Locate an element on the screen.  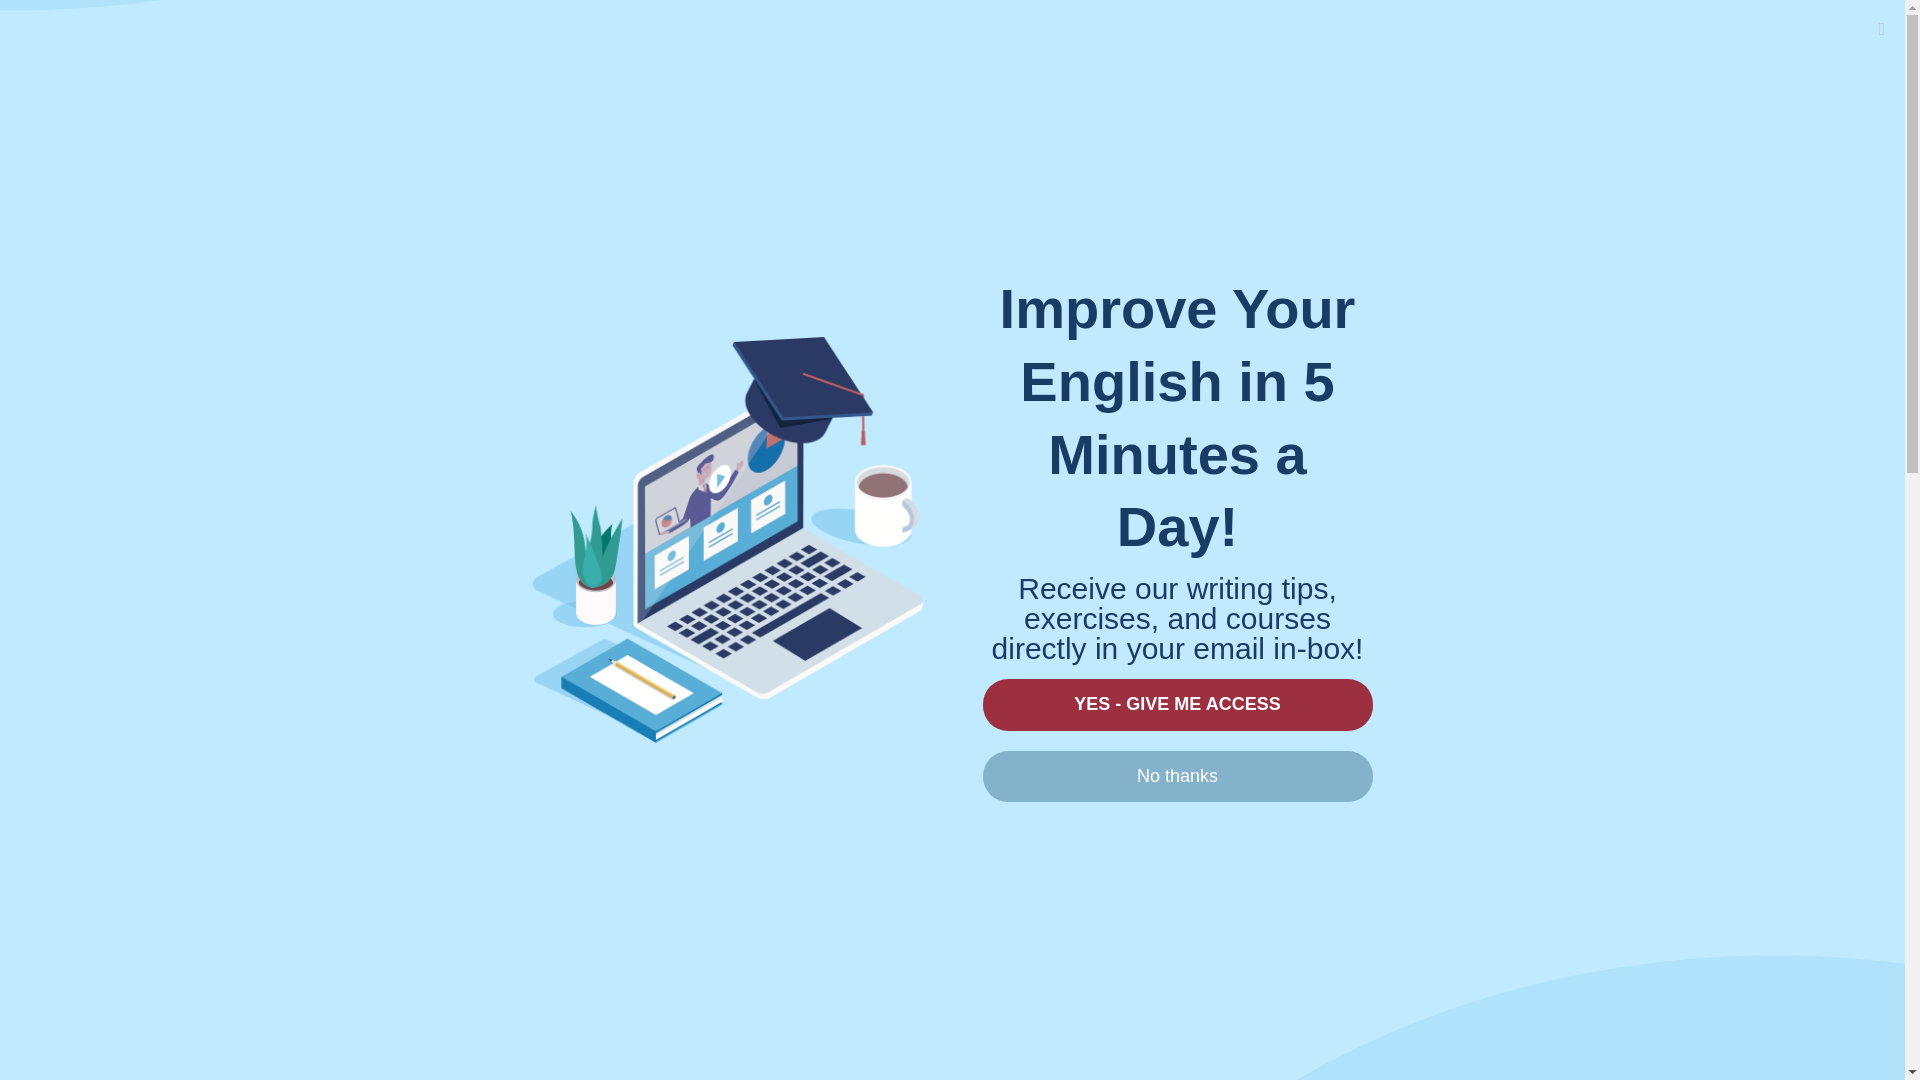
Common Mistakes is located at coordinates (1341, 1076).